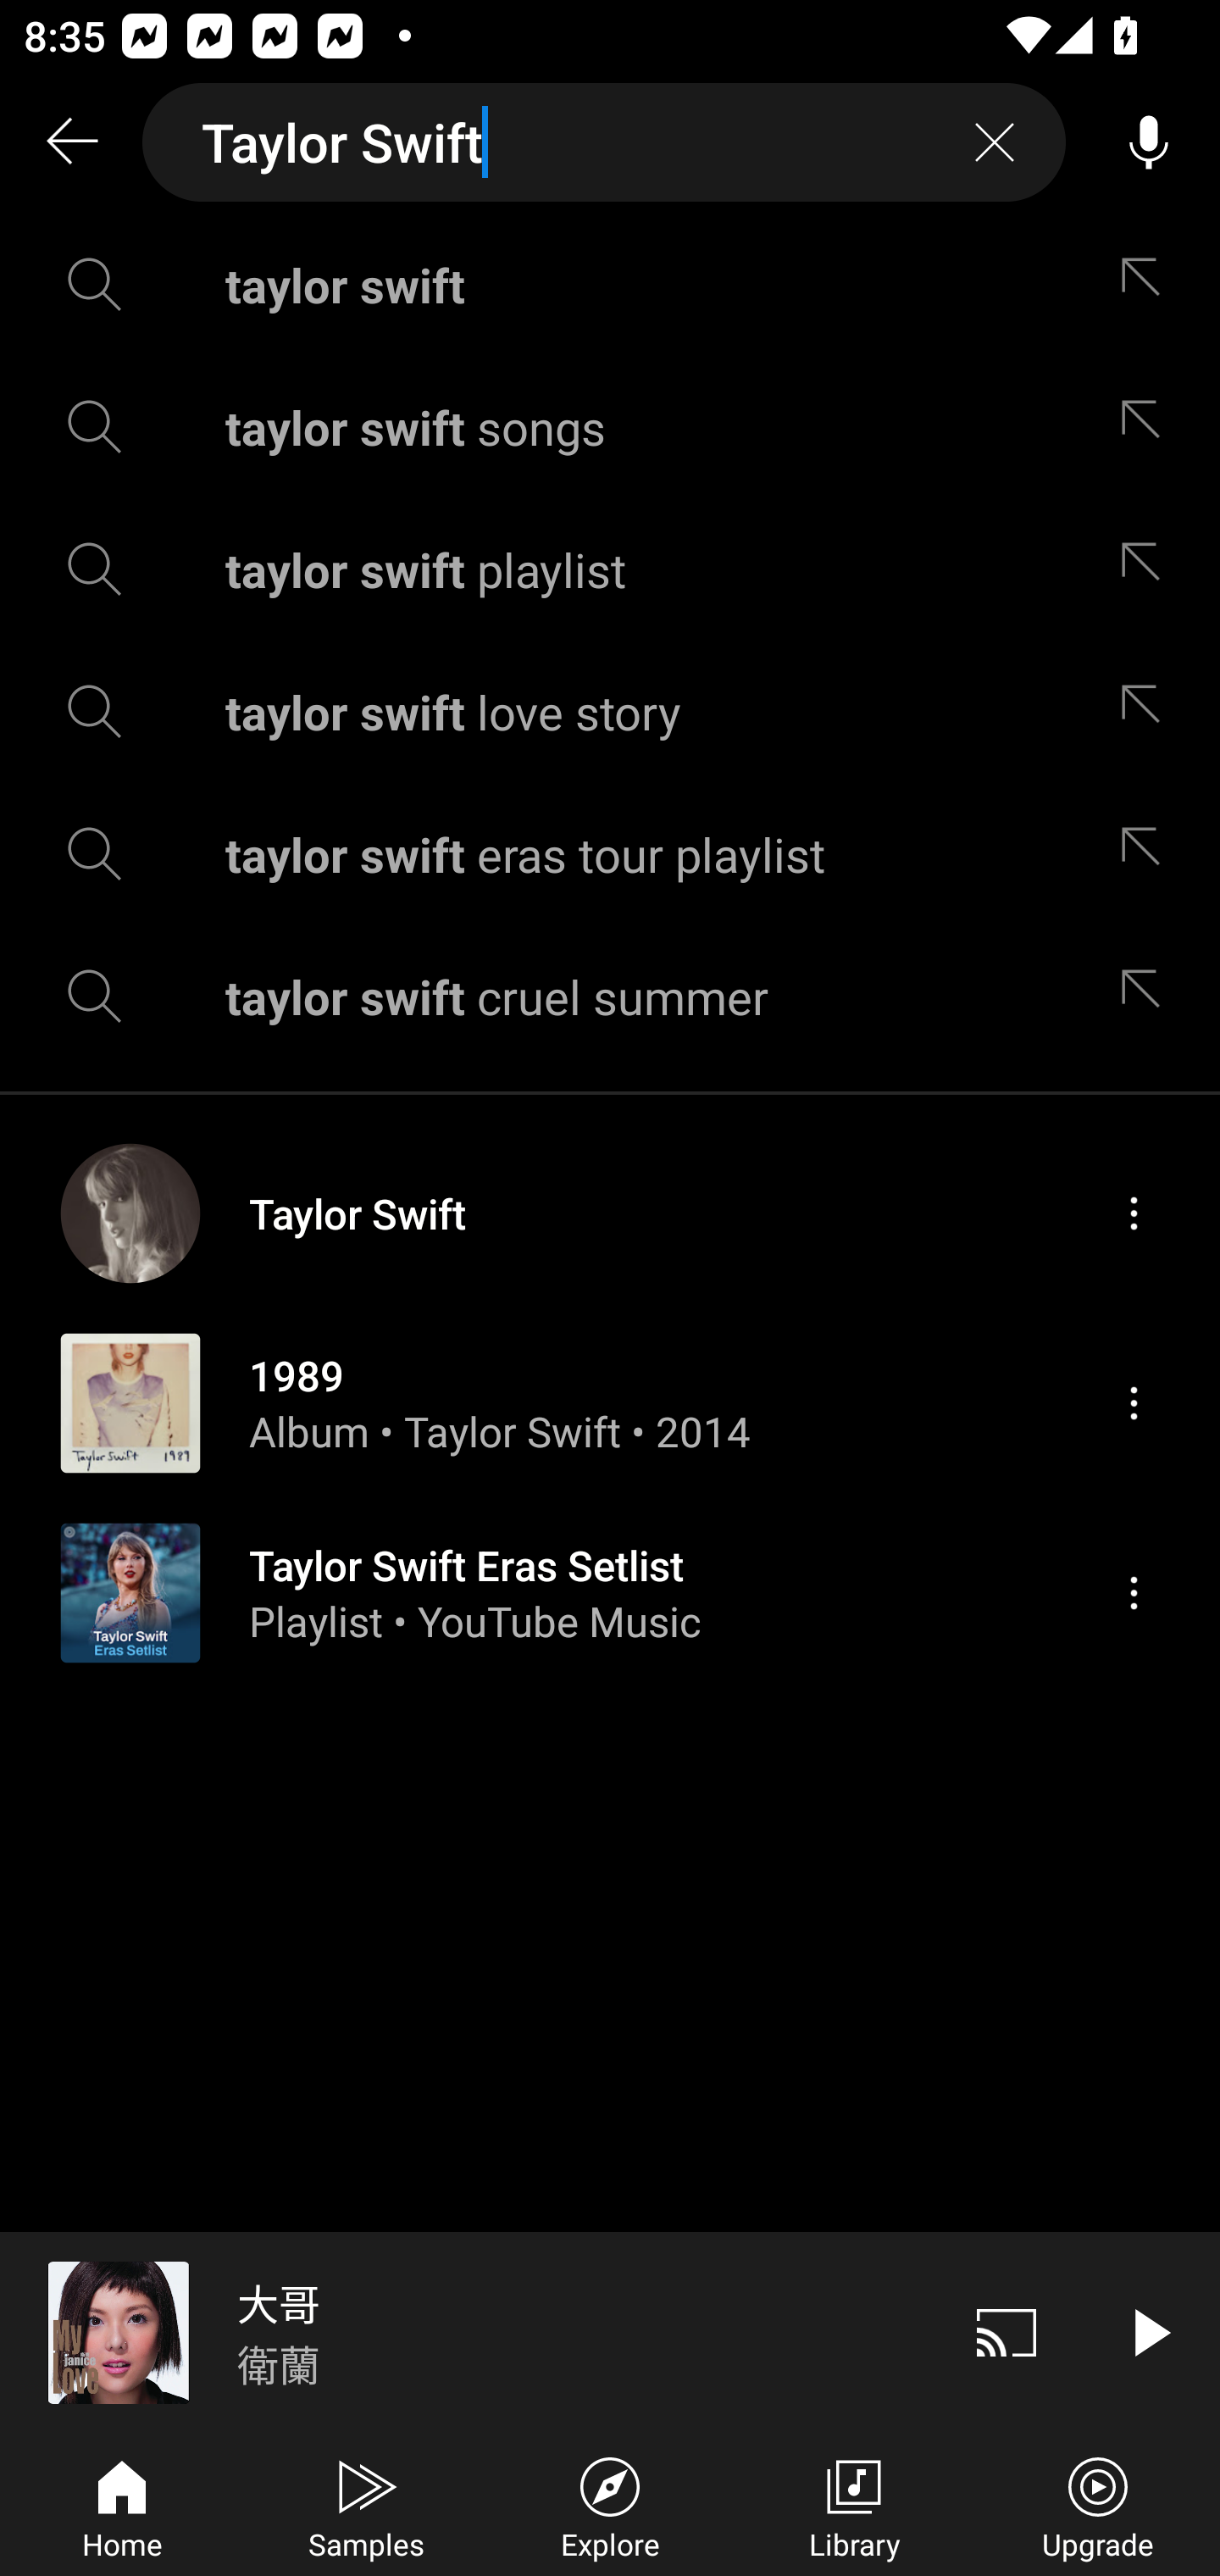 This screenshot has width=1220, height=2576. I want to click on Home, so click(122, 2505).